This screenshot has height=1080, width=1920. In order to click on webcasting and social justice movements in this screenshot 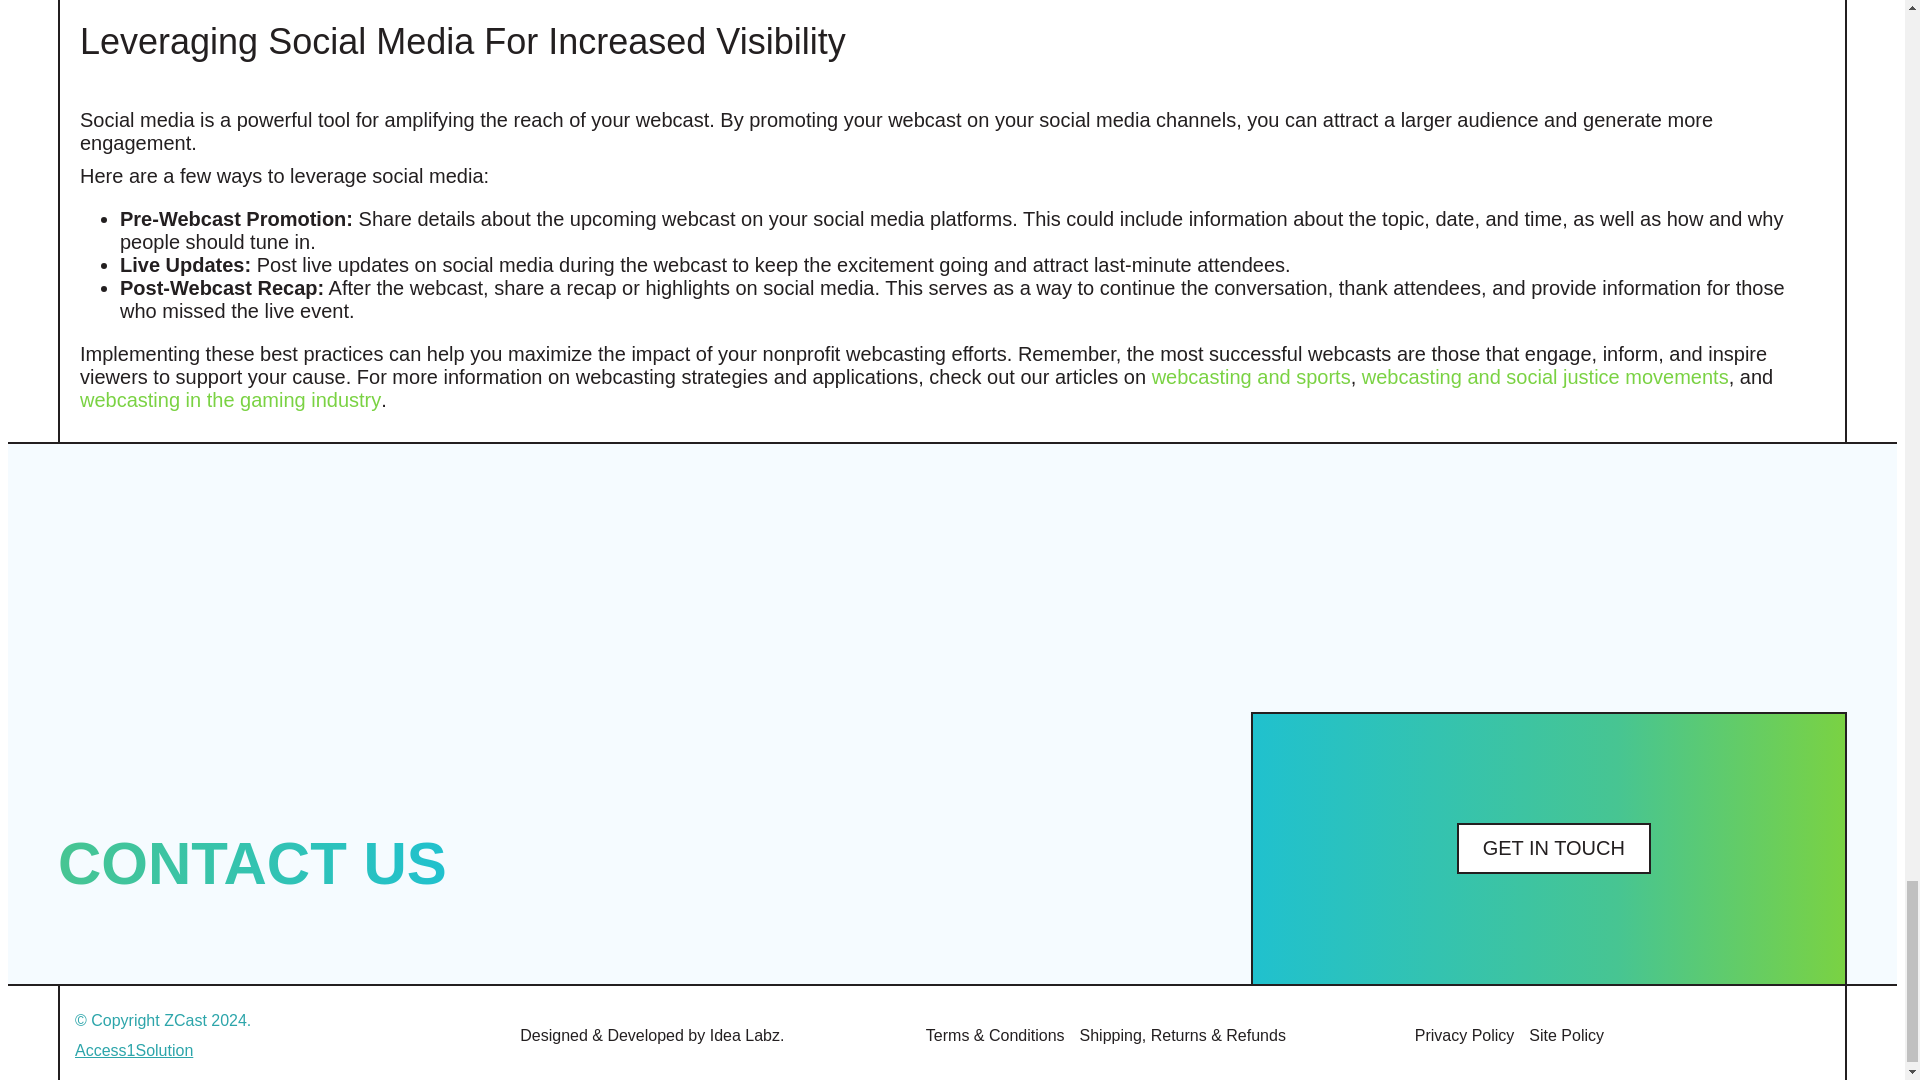, I will do `click(1545, 376)`.